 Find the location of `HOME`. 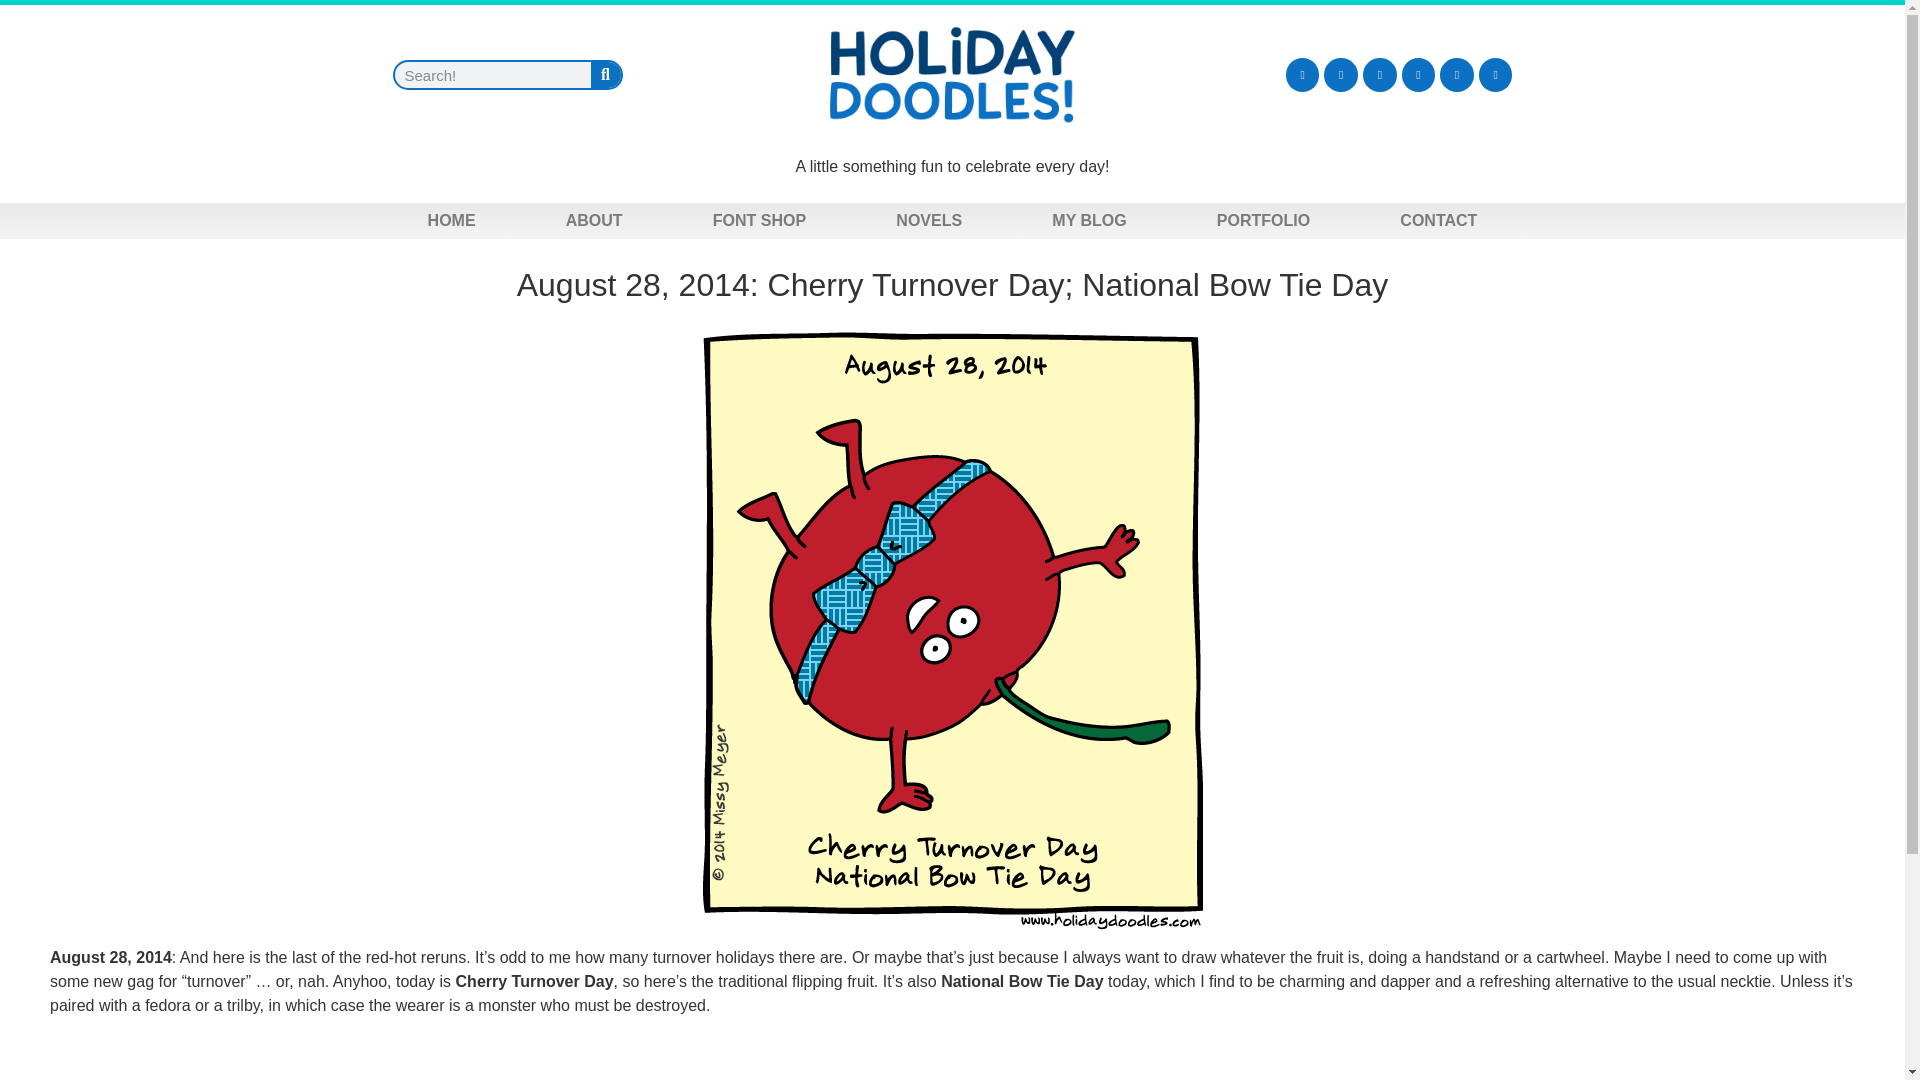

HOME is located at coordinates (451, 220).